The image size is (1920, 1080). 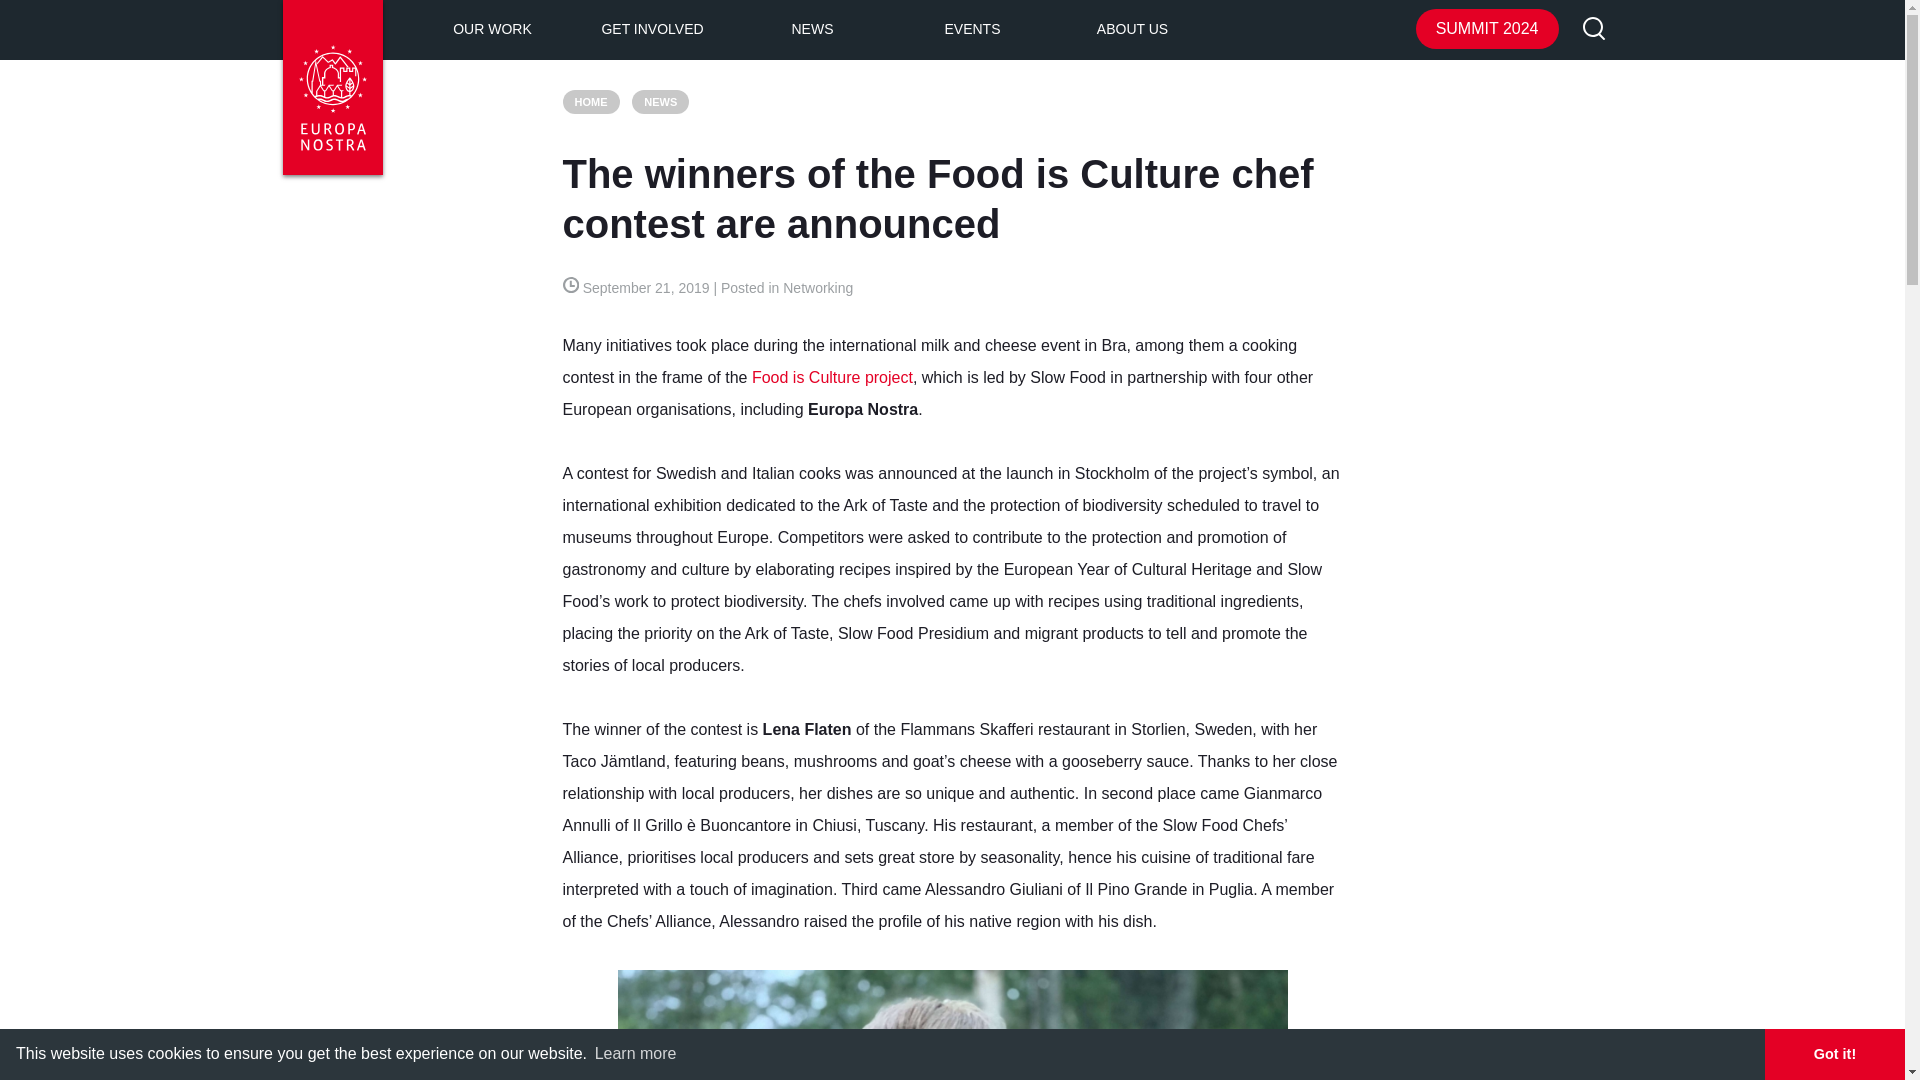 What do you see at coordinates (1132, 30) in the screenshot?
I see `ABOUT US` at bounding box center [1132, 30].